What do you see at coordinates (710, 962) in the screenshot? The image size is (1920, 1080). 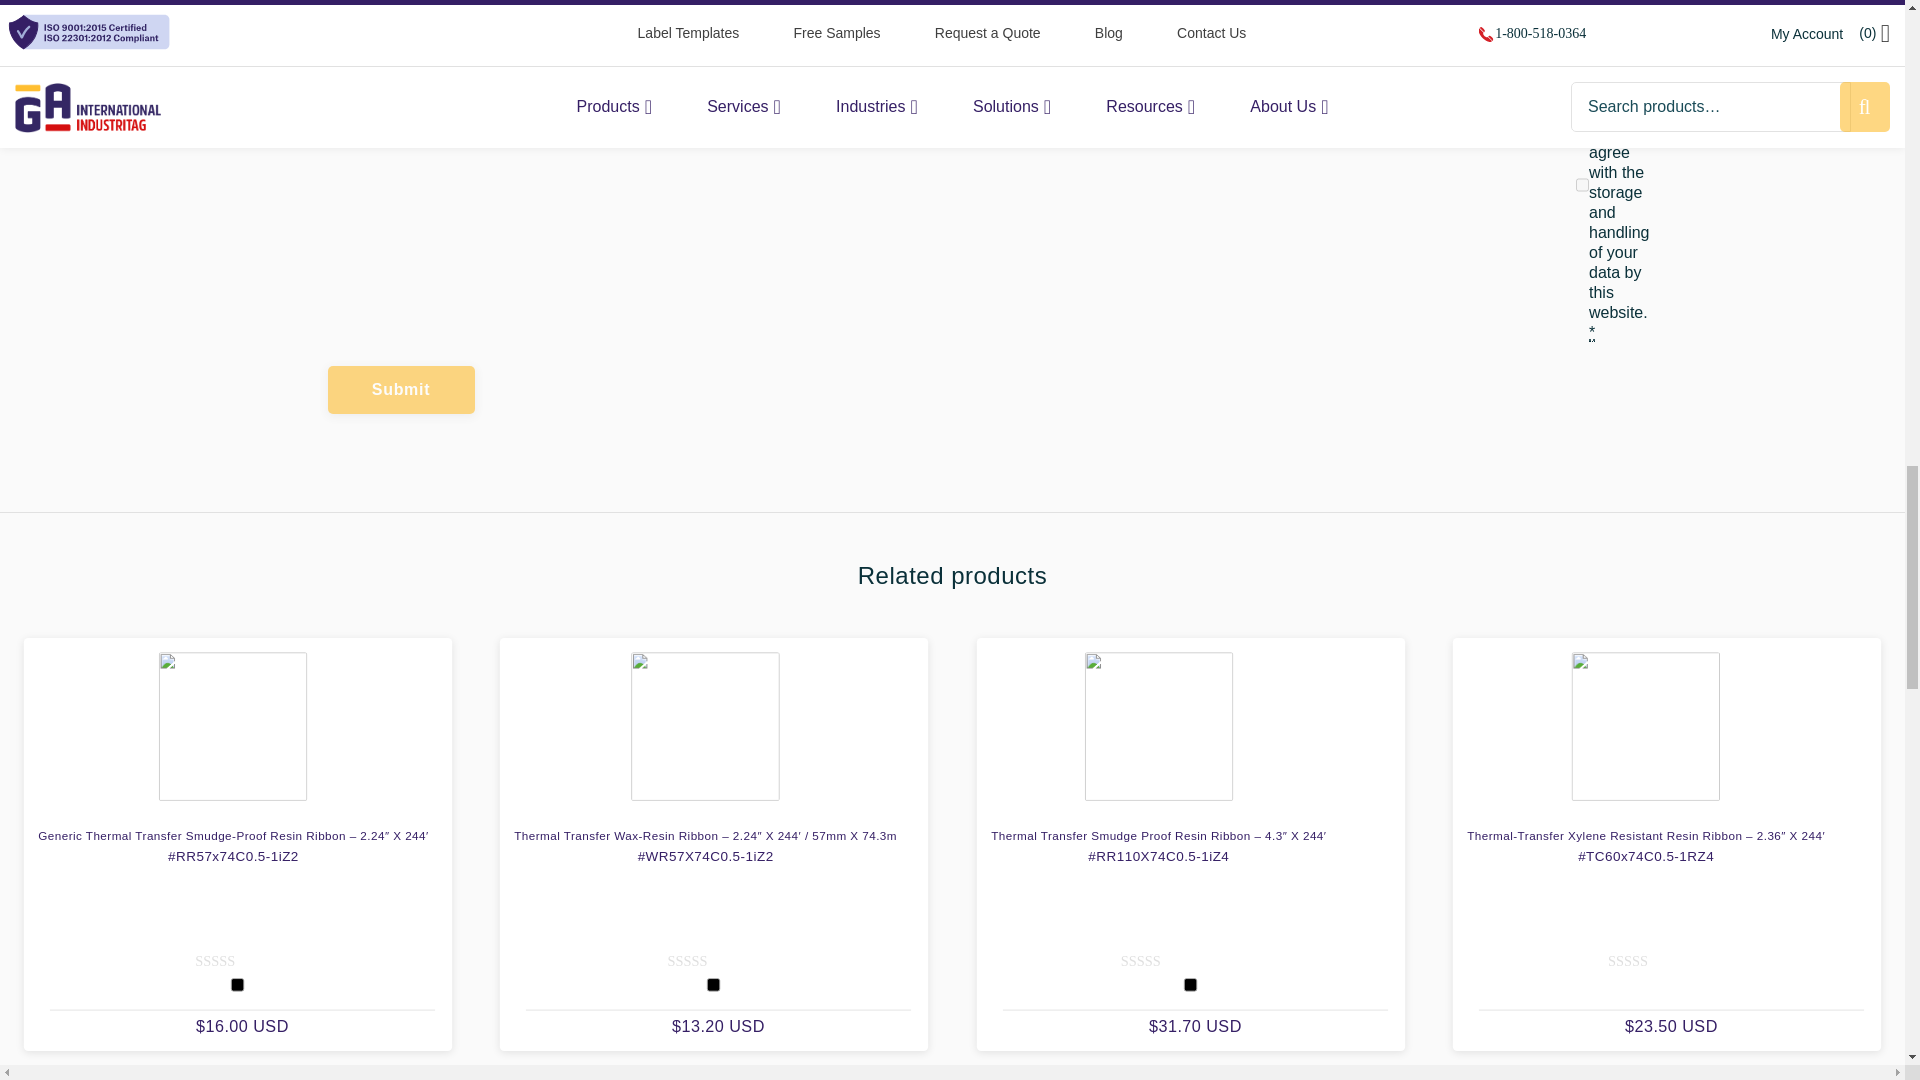 I see `Not yet rated` at bounding box center [710, 962].